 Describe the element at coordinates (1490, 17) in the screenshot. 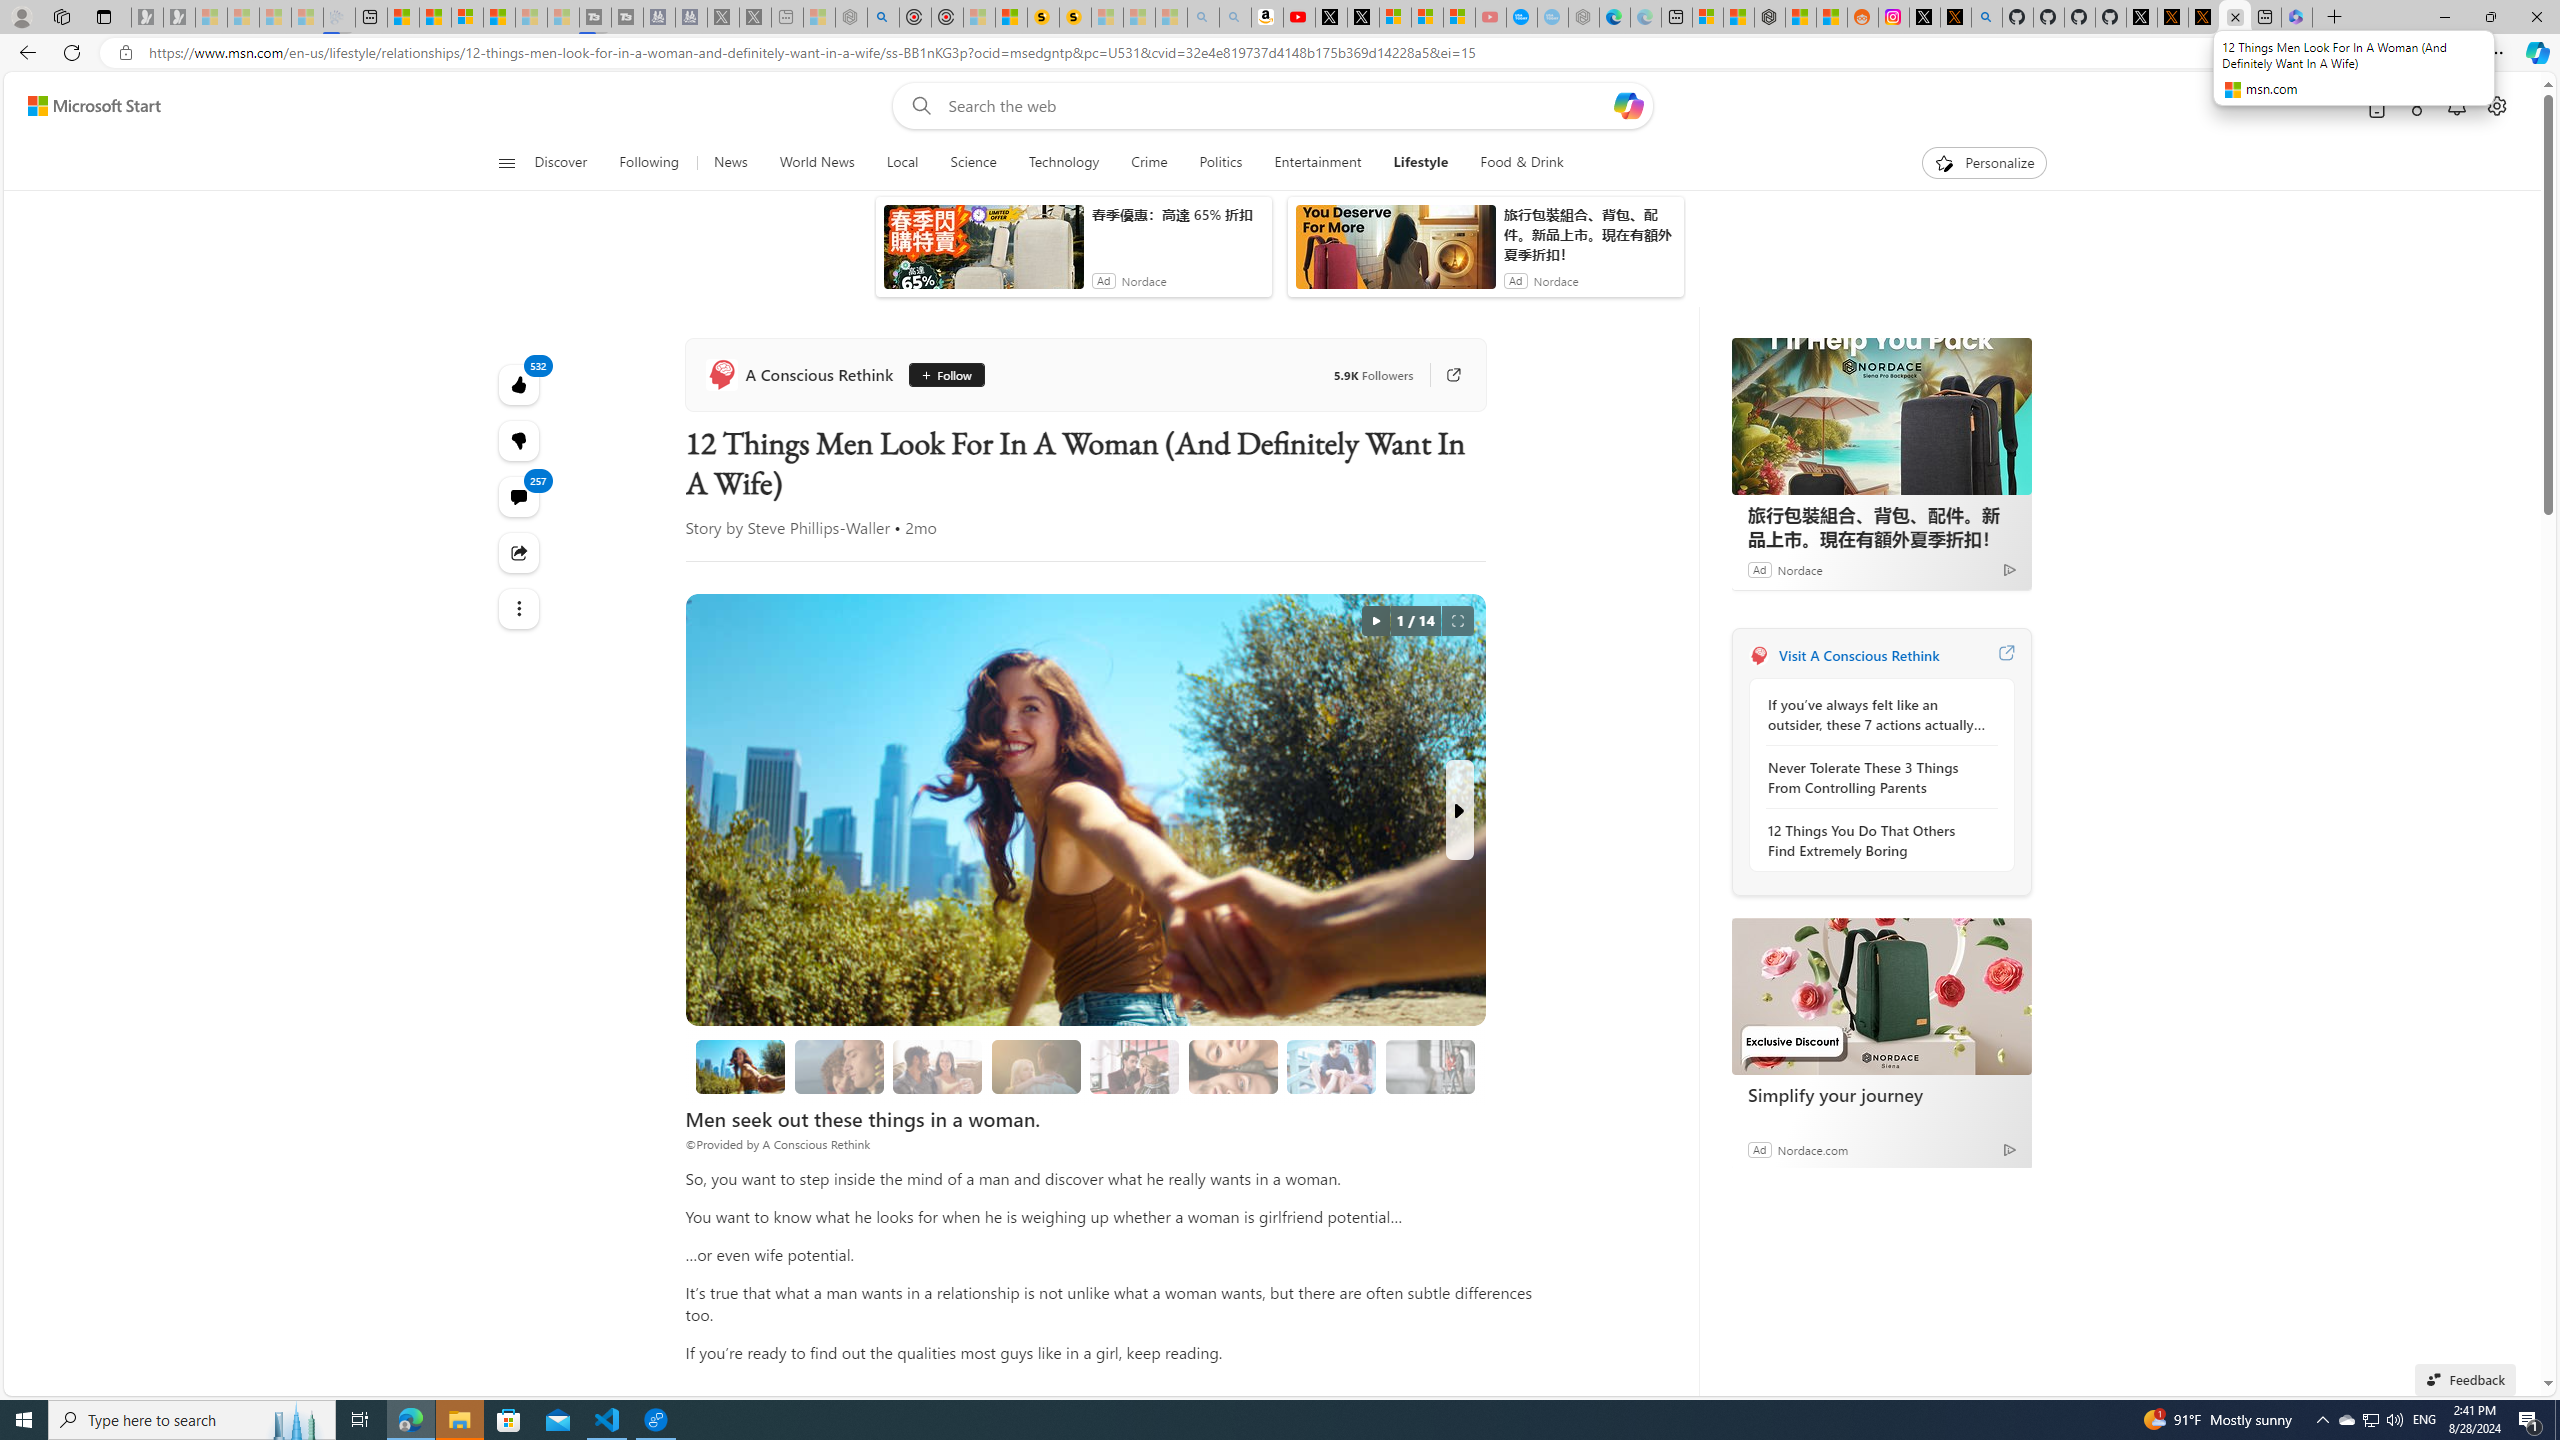

I see `Gloom - YouTube - Sleeping` at that location.